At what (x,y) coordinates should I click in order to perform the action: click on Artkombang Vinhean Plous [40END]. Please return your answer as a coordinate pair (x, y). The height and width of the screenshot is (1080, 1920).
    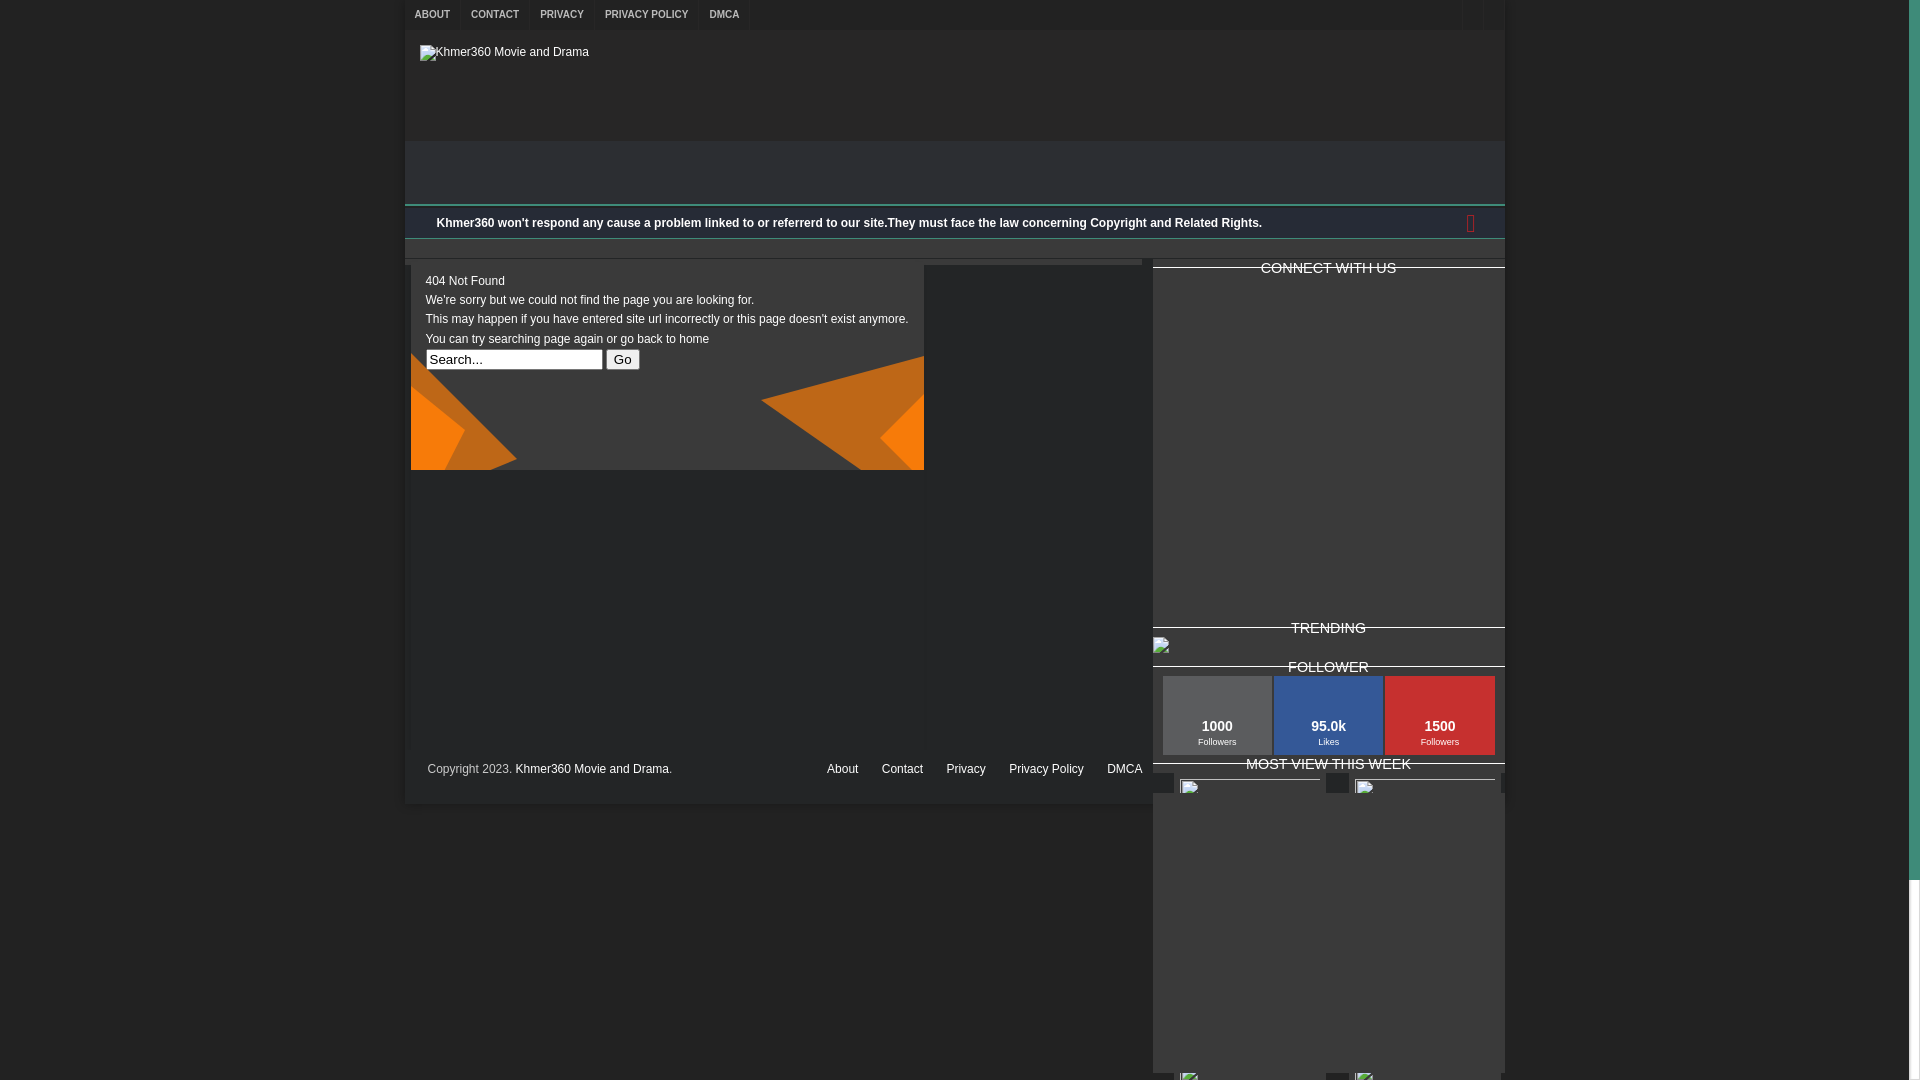
    Looking at the image, I should click on (1419, 958).